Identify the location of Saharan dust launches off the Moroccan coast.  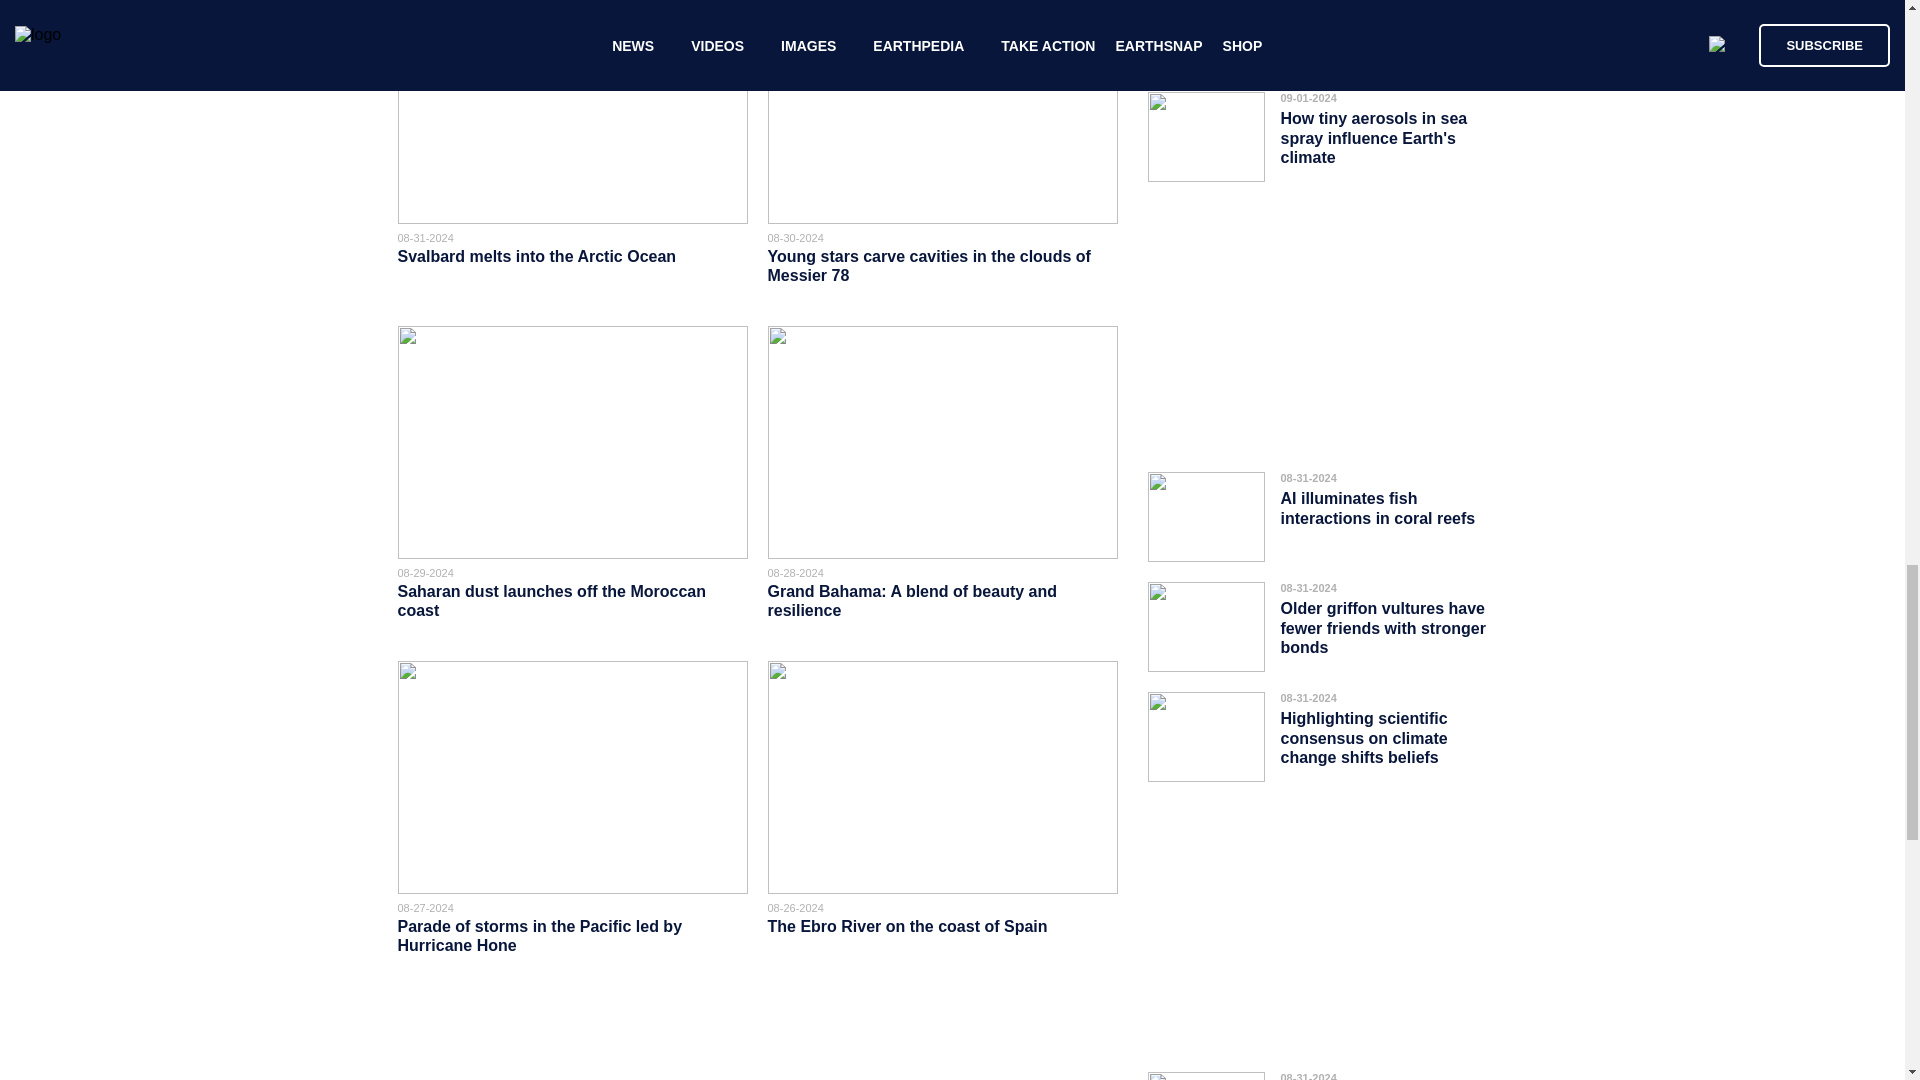
(552, 600).